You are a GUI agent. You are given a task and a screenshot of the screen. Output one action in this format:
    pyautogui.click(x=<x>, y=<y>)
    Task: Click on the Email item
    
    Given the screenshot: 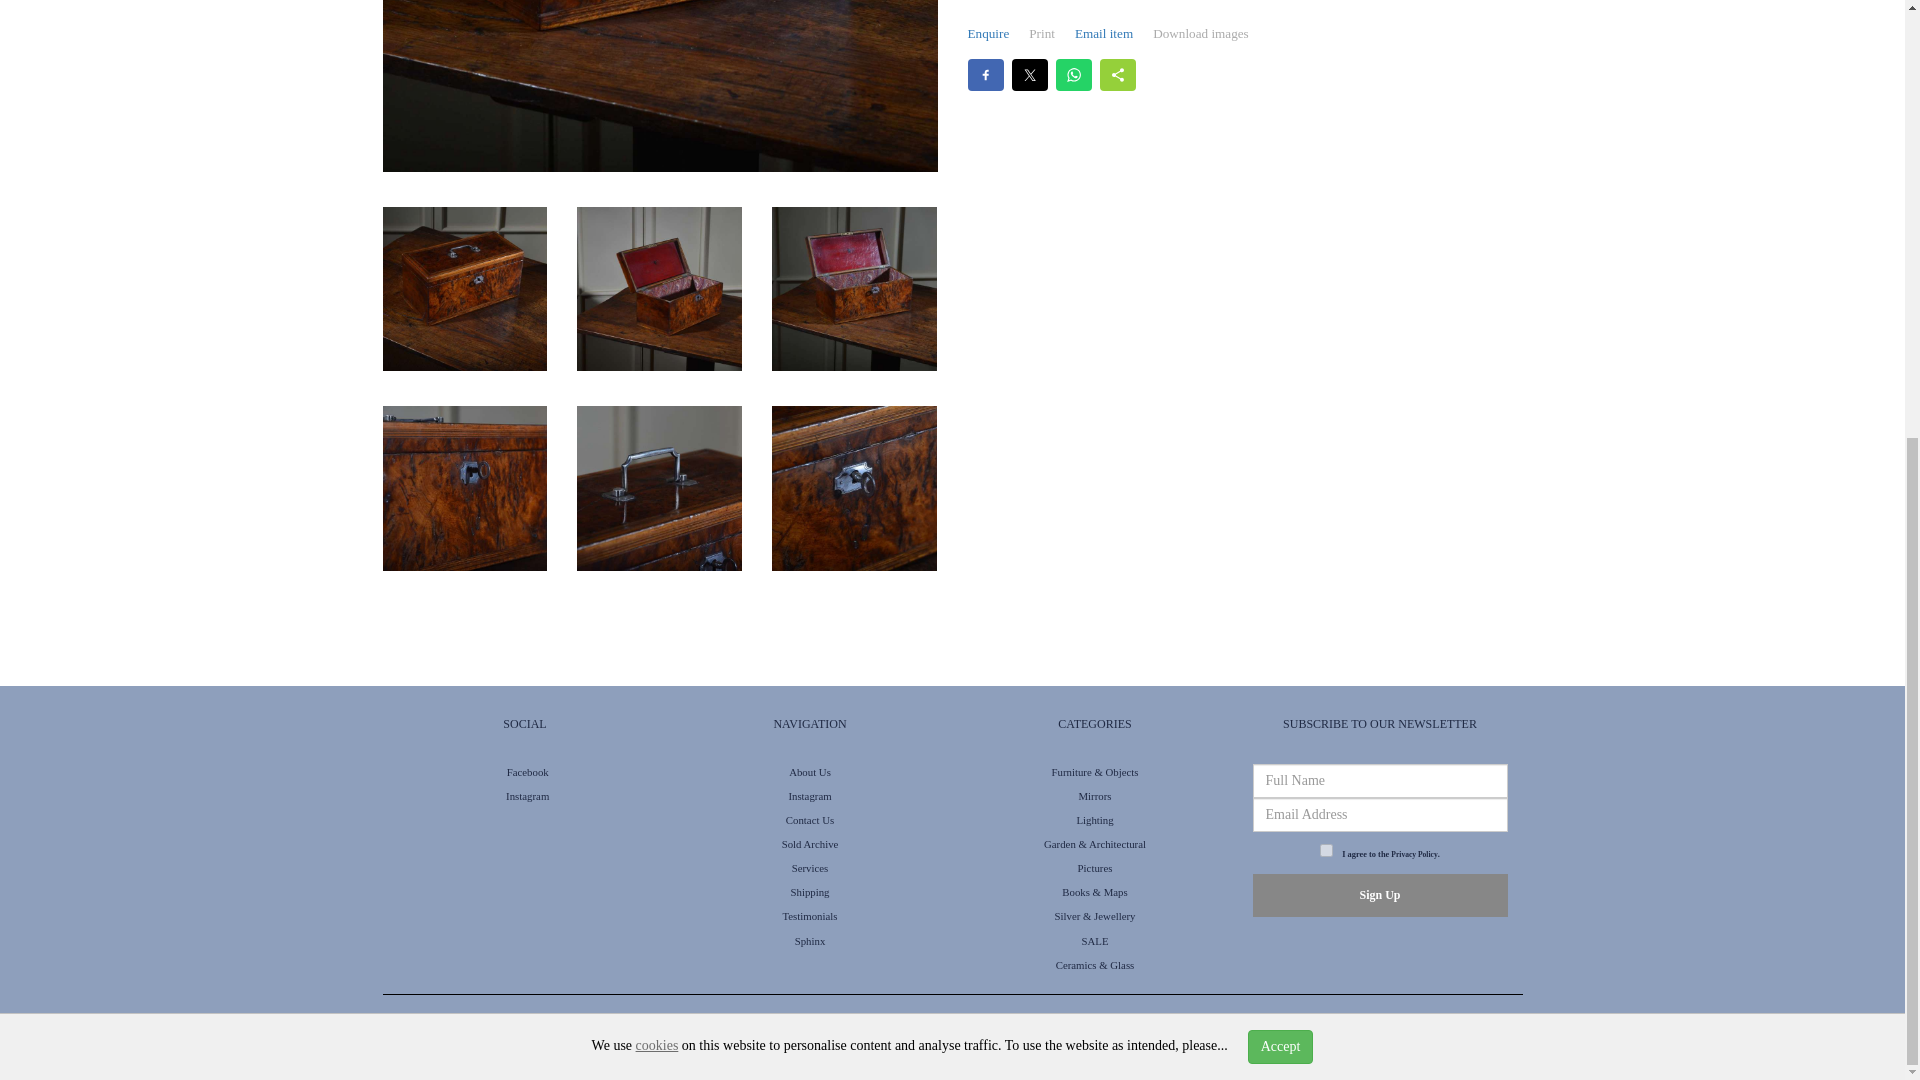 What is the action you would take?
    pyautogui.click(x=1104, y=34)
    